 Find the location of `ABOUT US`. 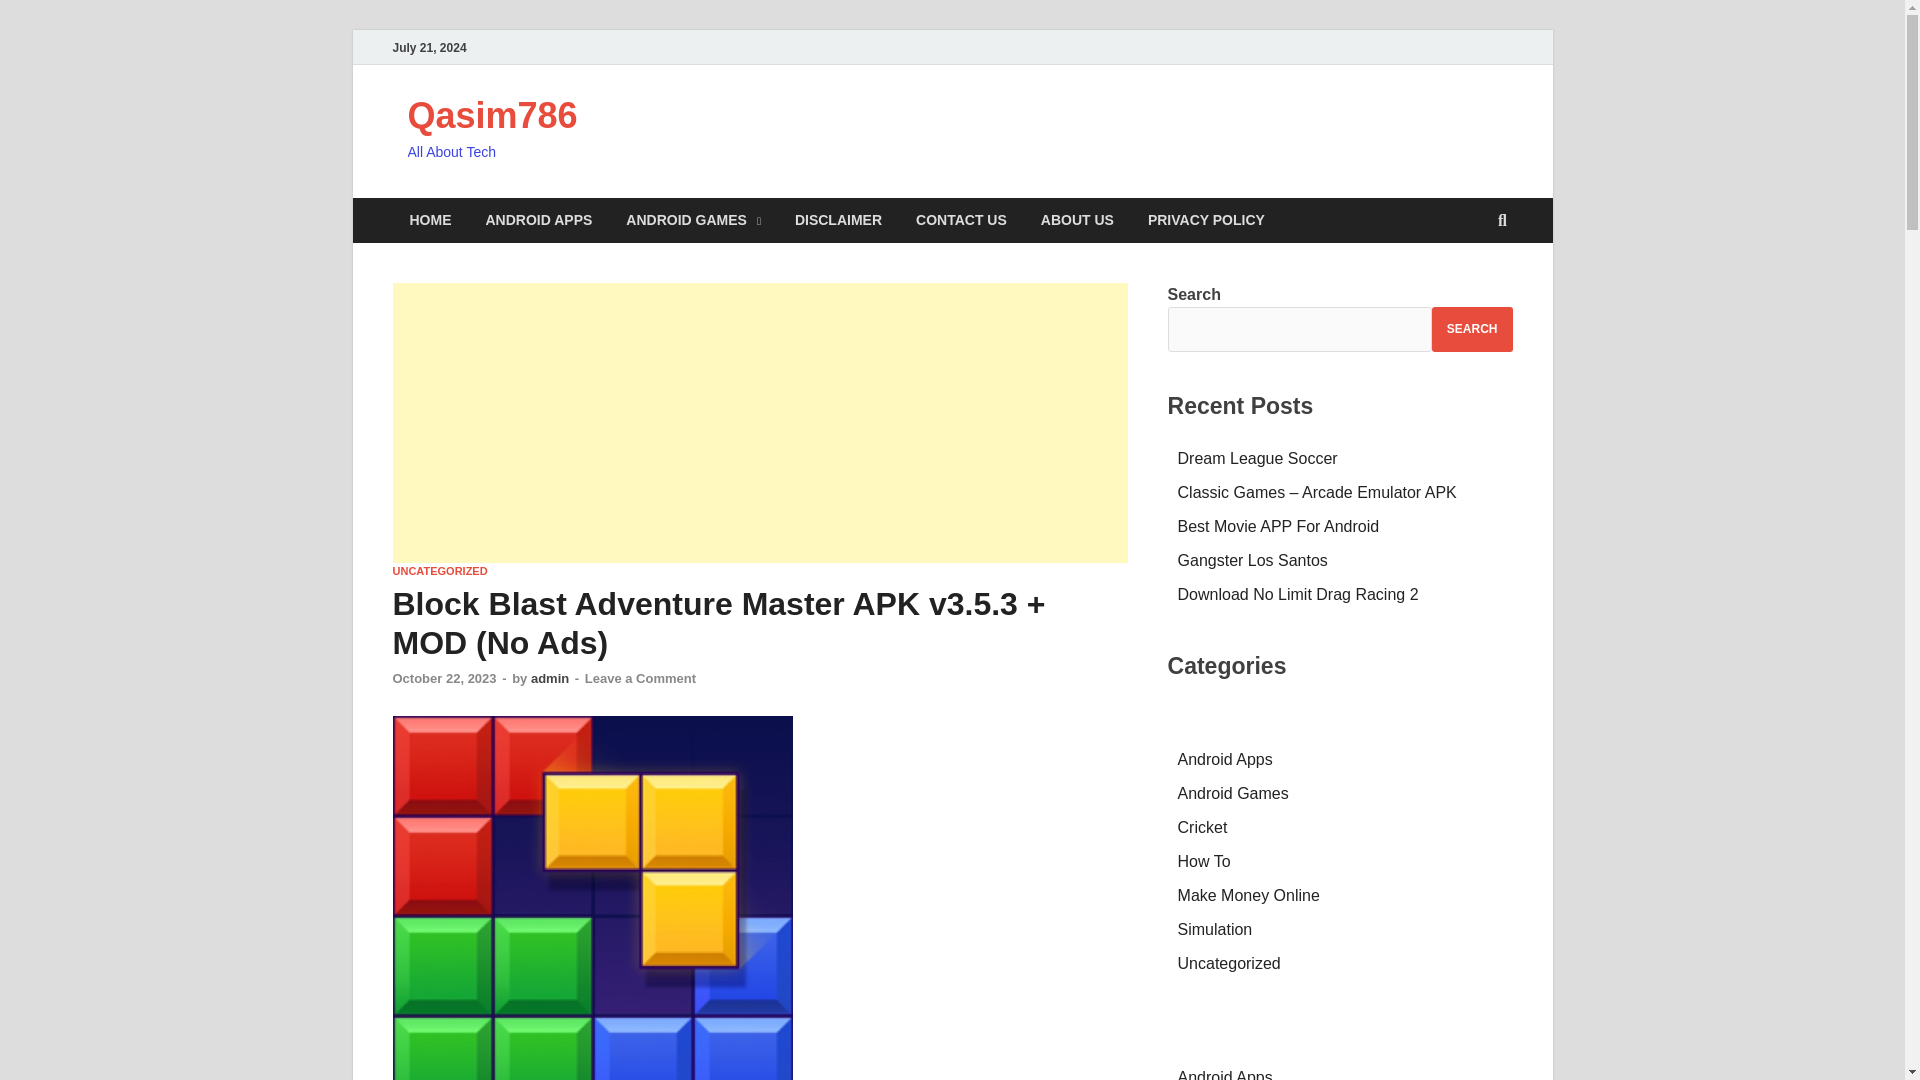

ABOUT US is located at coordinates (1076, 220).